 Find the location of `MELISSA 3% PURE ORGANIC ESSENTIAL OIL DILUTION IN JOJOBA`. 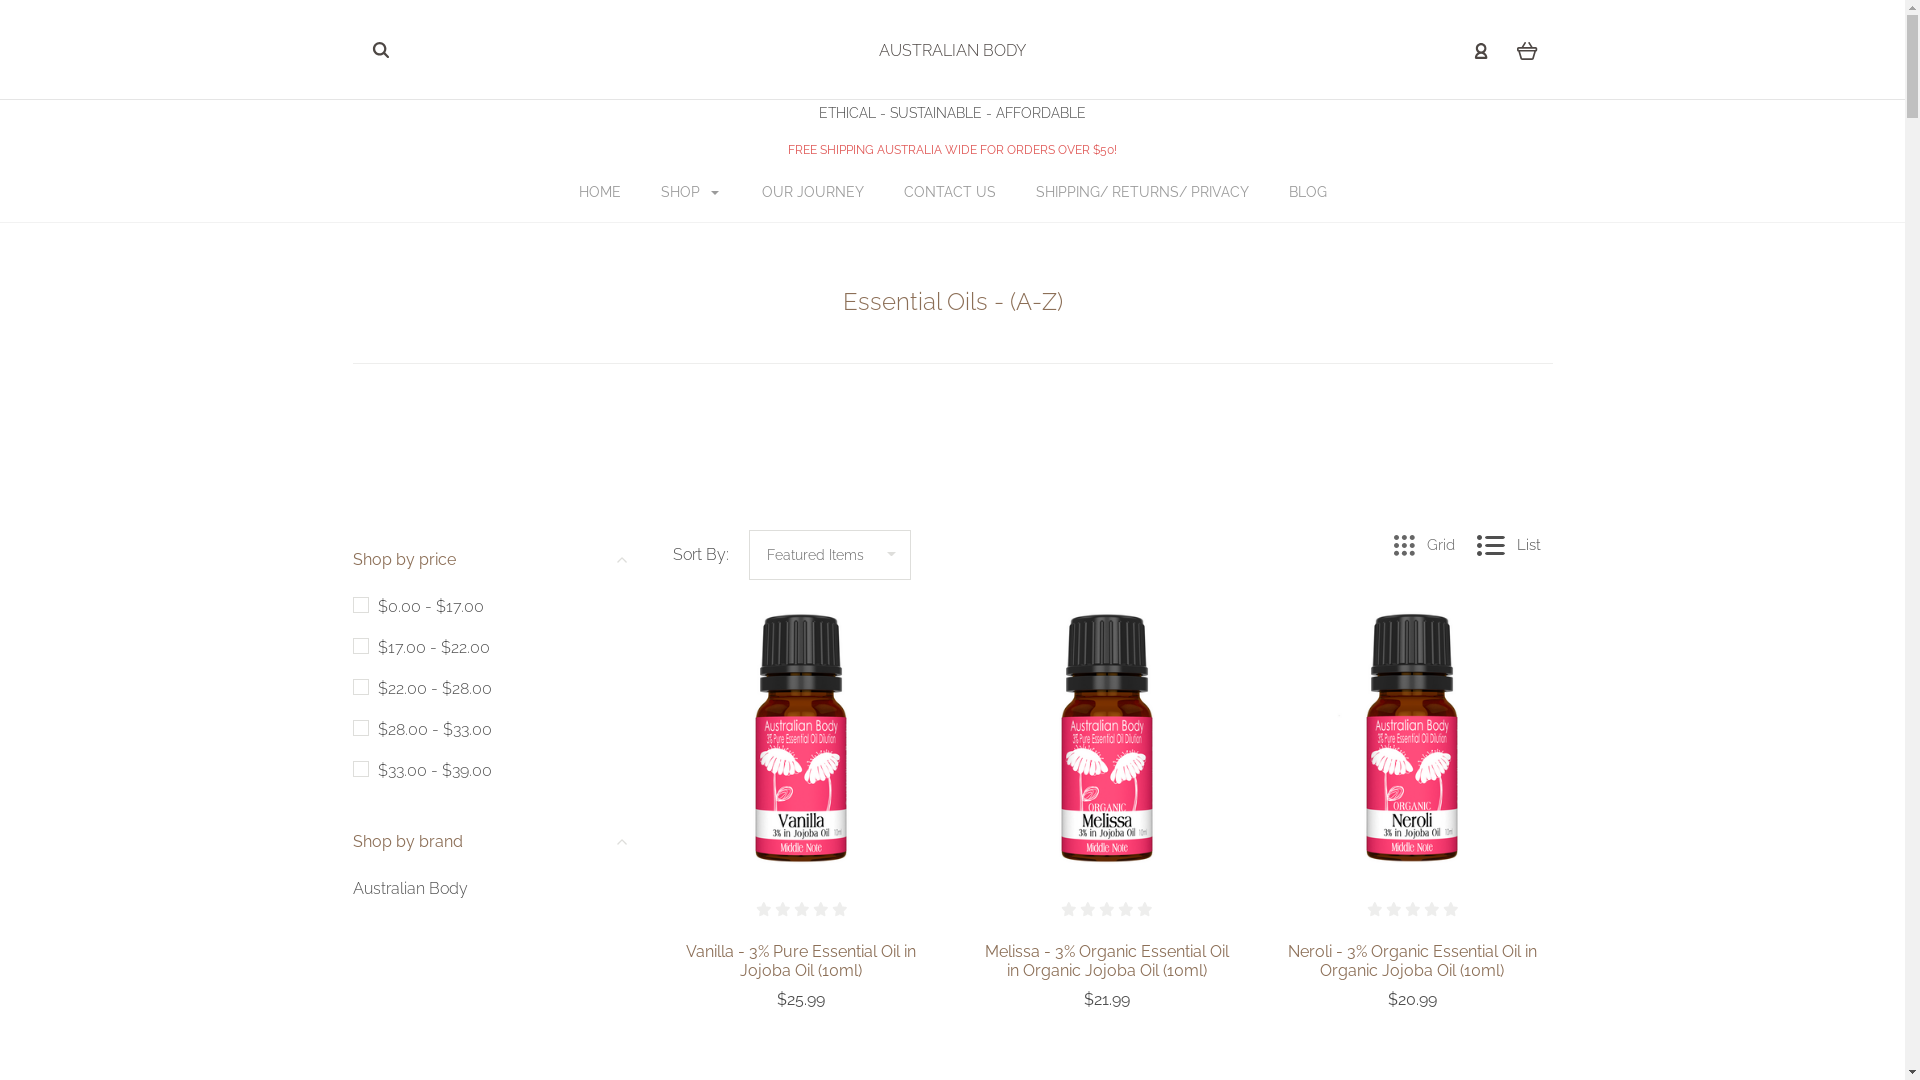

MELISSA 3% PURE ORGANIC ESSENTIAL OIL DILUTION IN JOJOBA is located at coordinates (1107, 738).